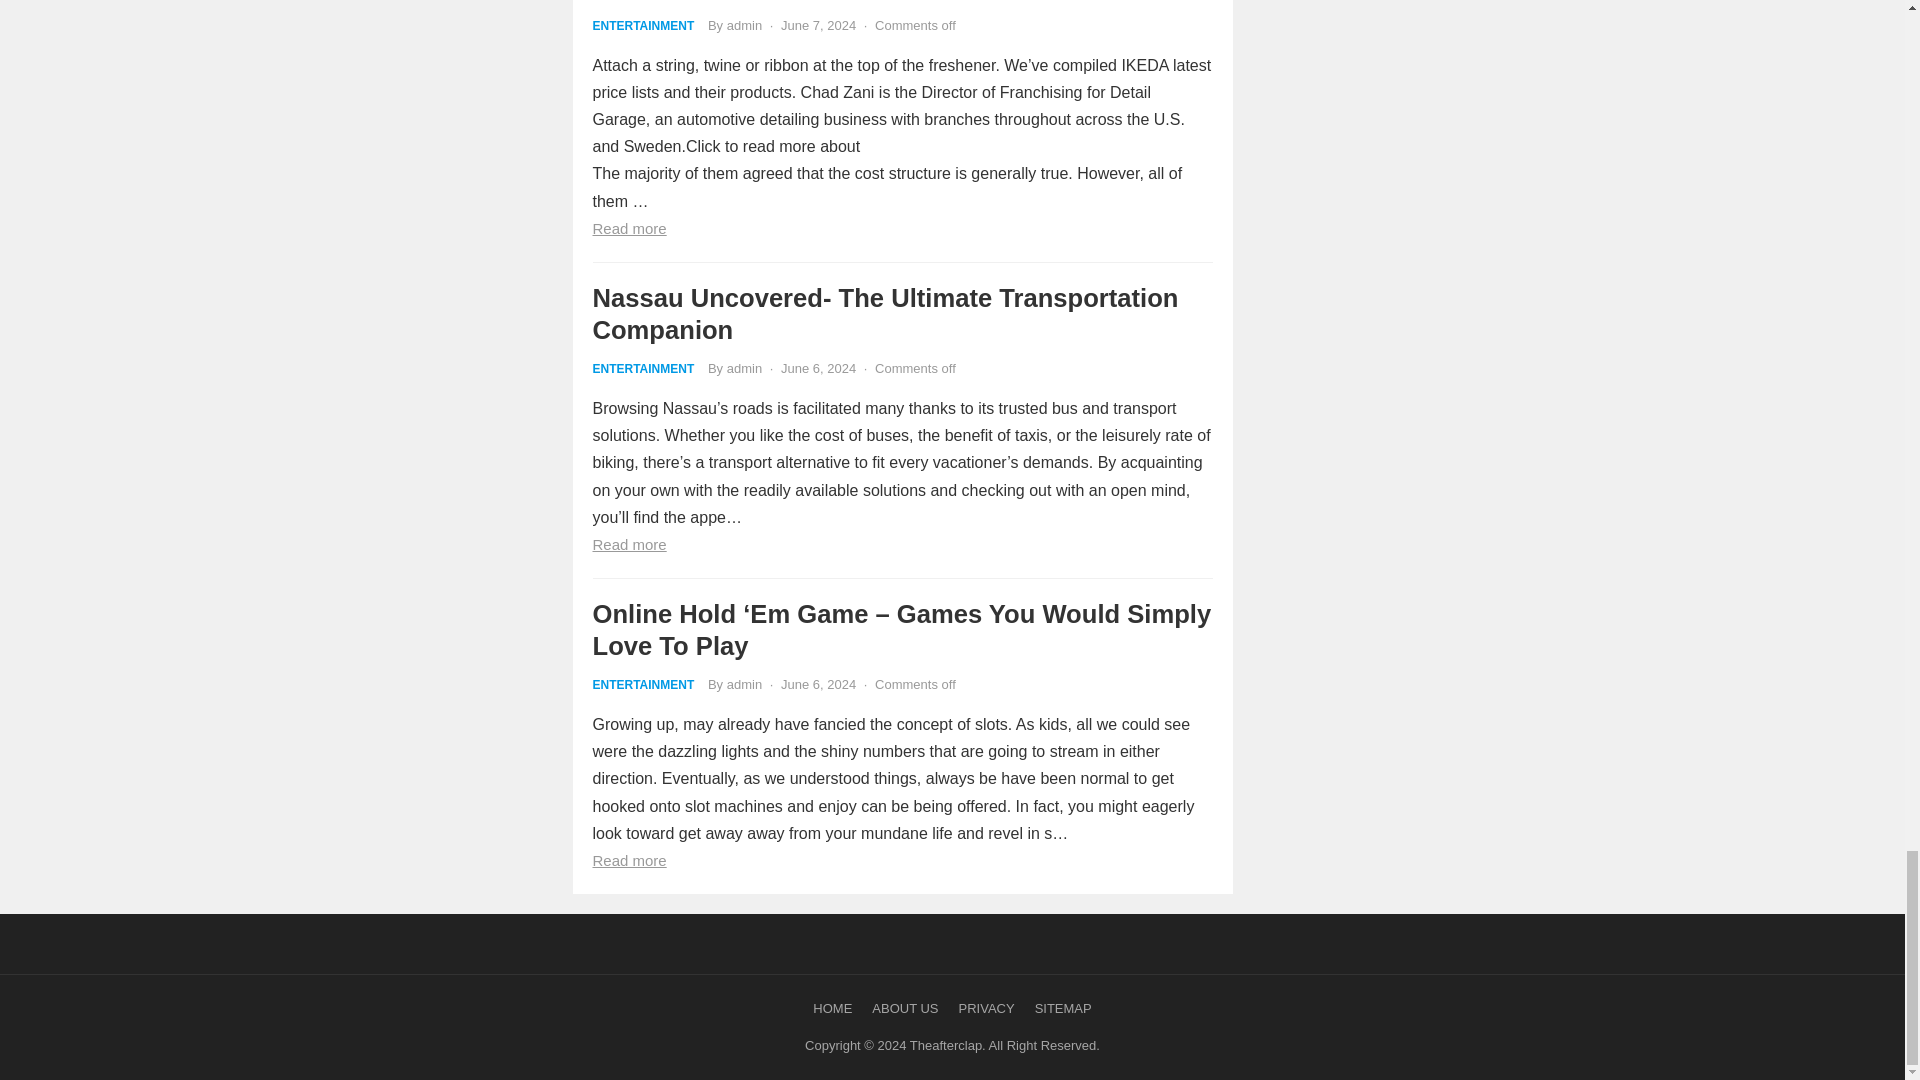  I want to click on Posts by admin, so click(744, 368).